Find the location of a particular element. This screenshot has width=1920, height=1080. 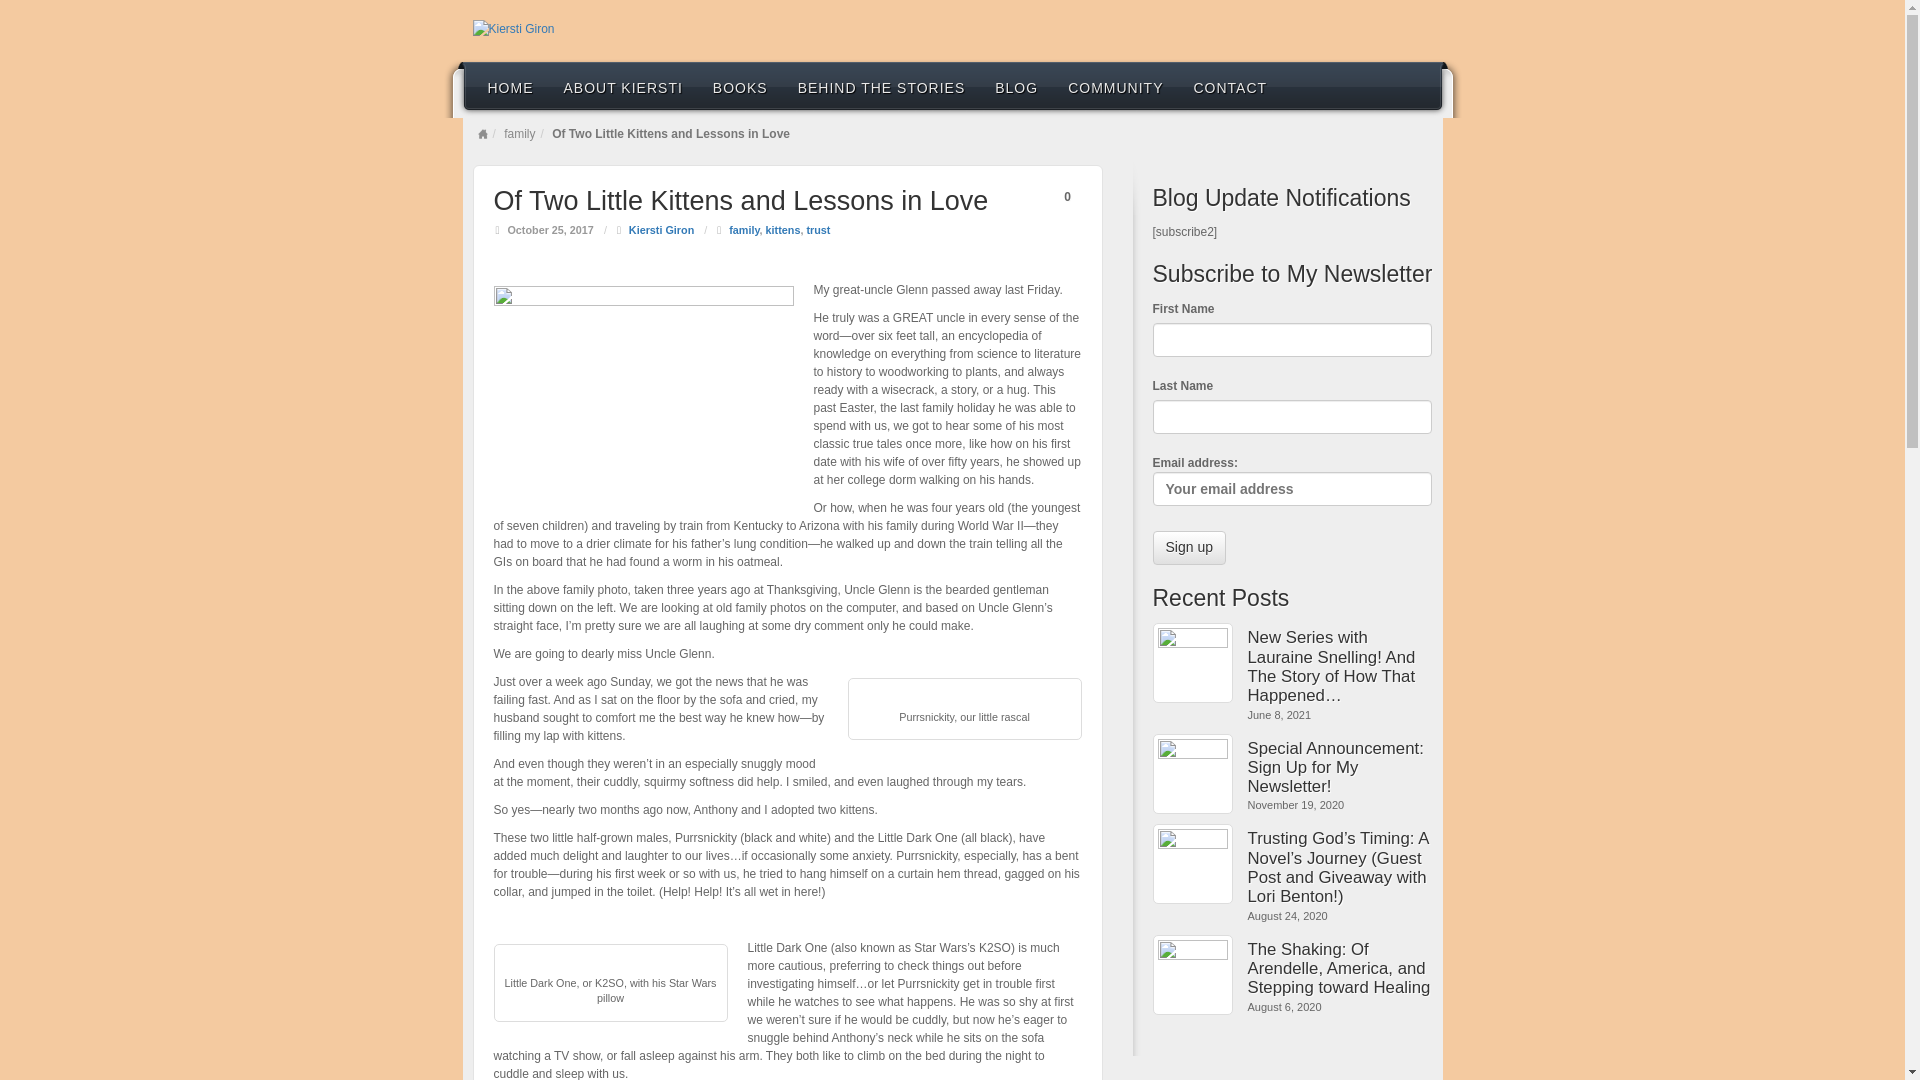

family is located at coordinates (744, 230).